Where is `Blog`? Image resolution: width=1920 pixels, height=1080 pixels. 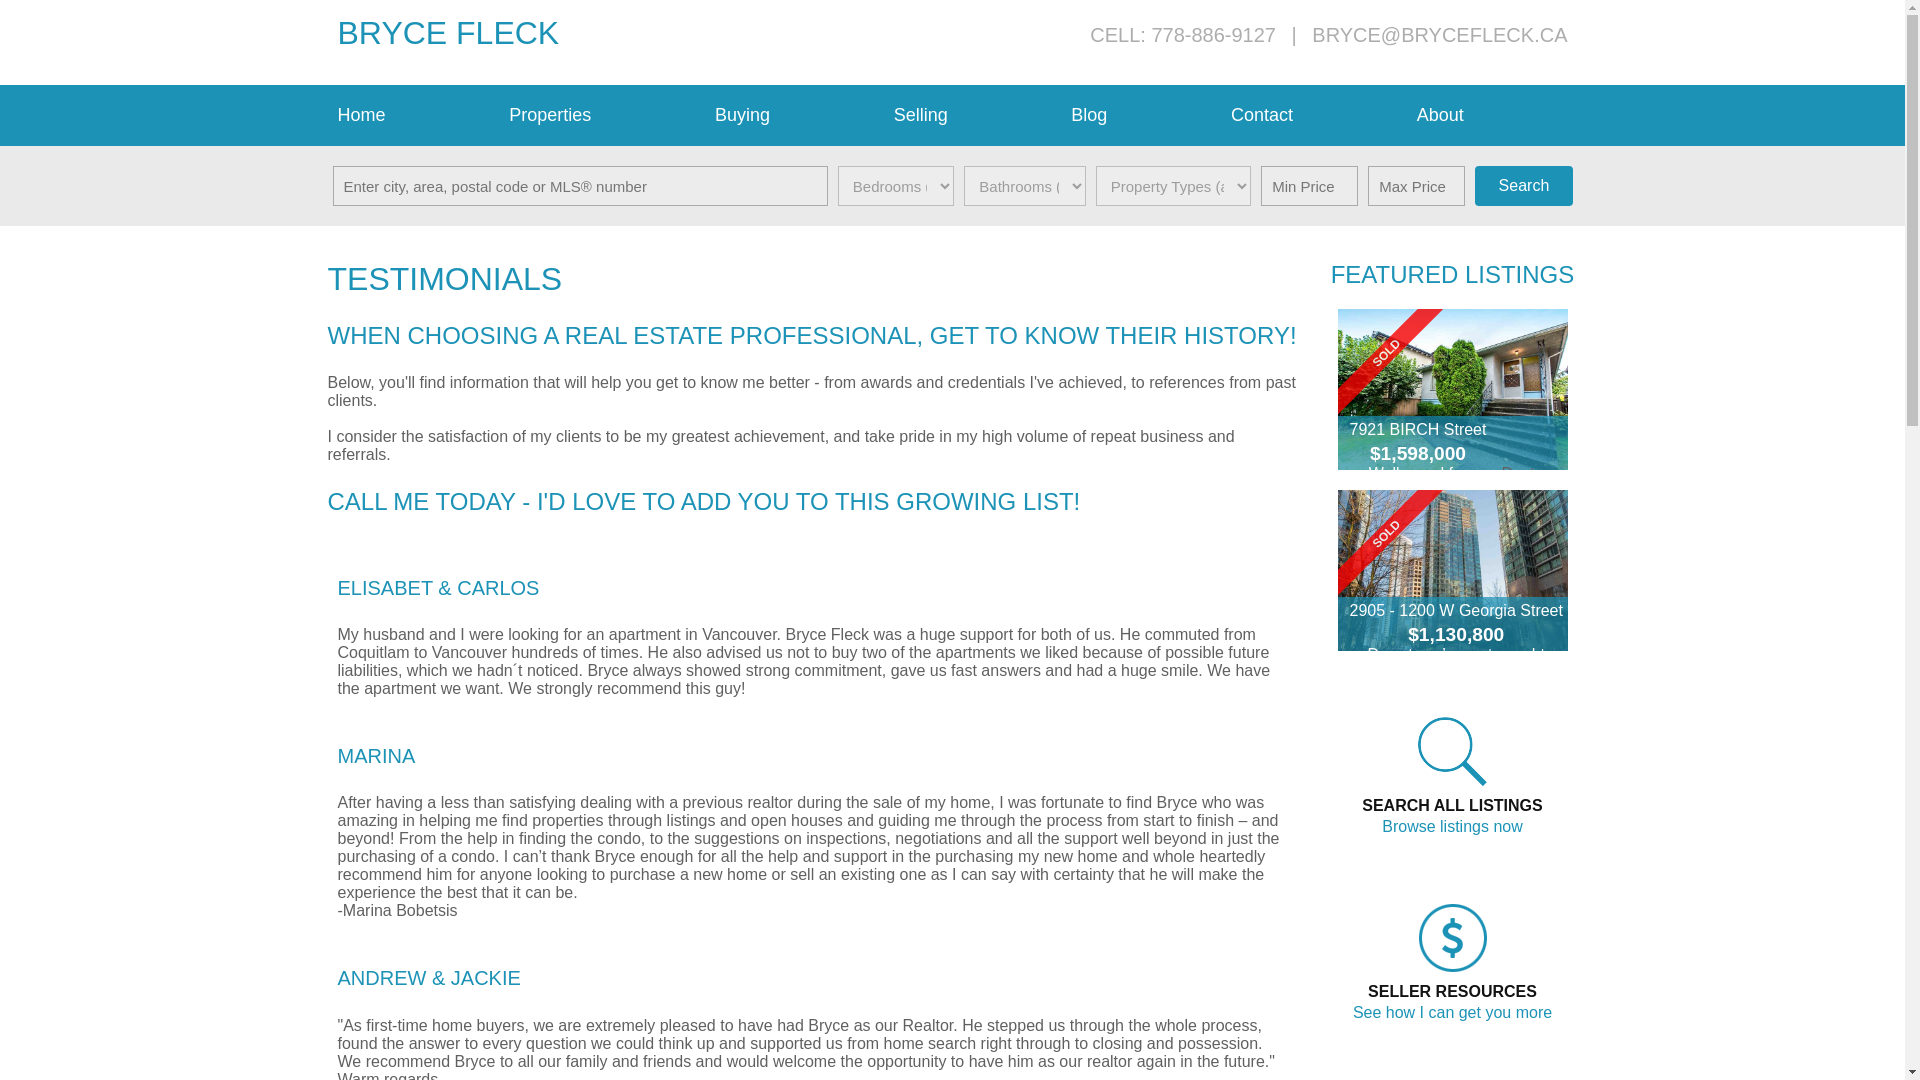
Blog is located at coordinates (1141, 115).